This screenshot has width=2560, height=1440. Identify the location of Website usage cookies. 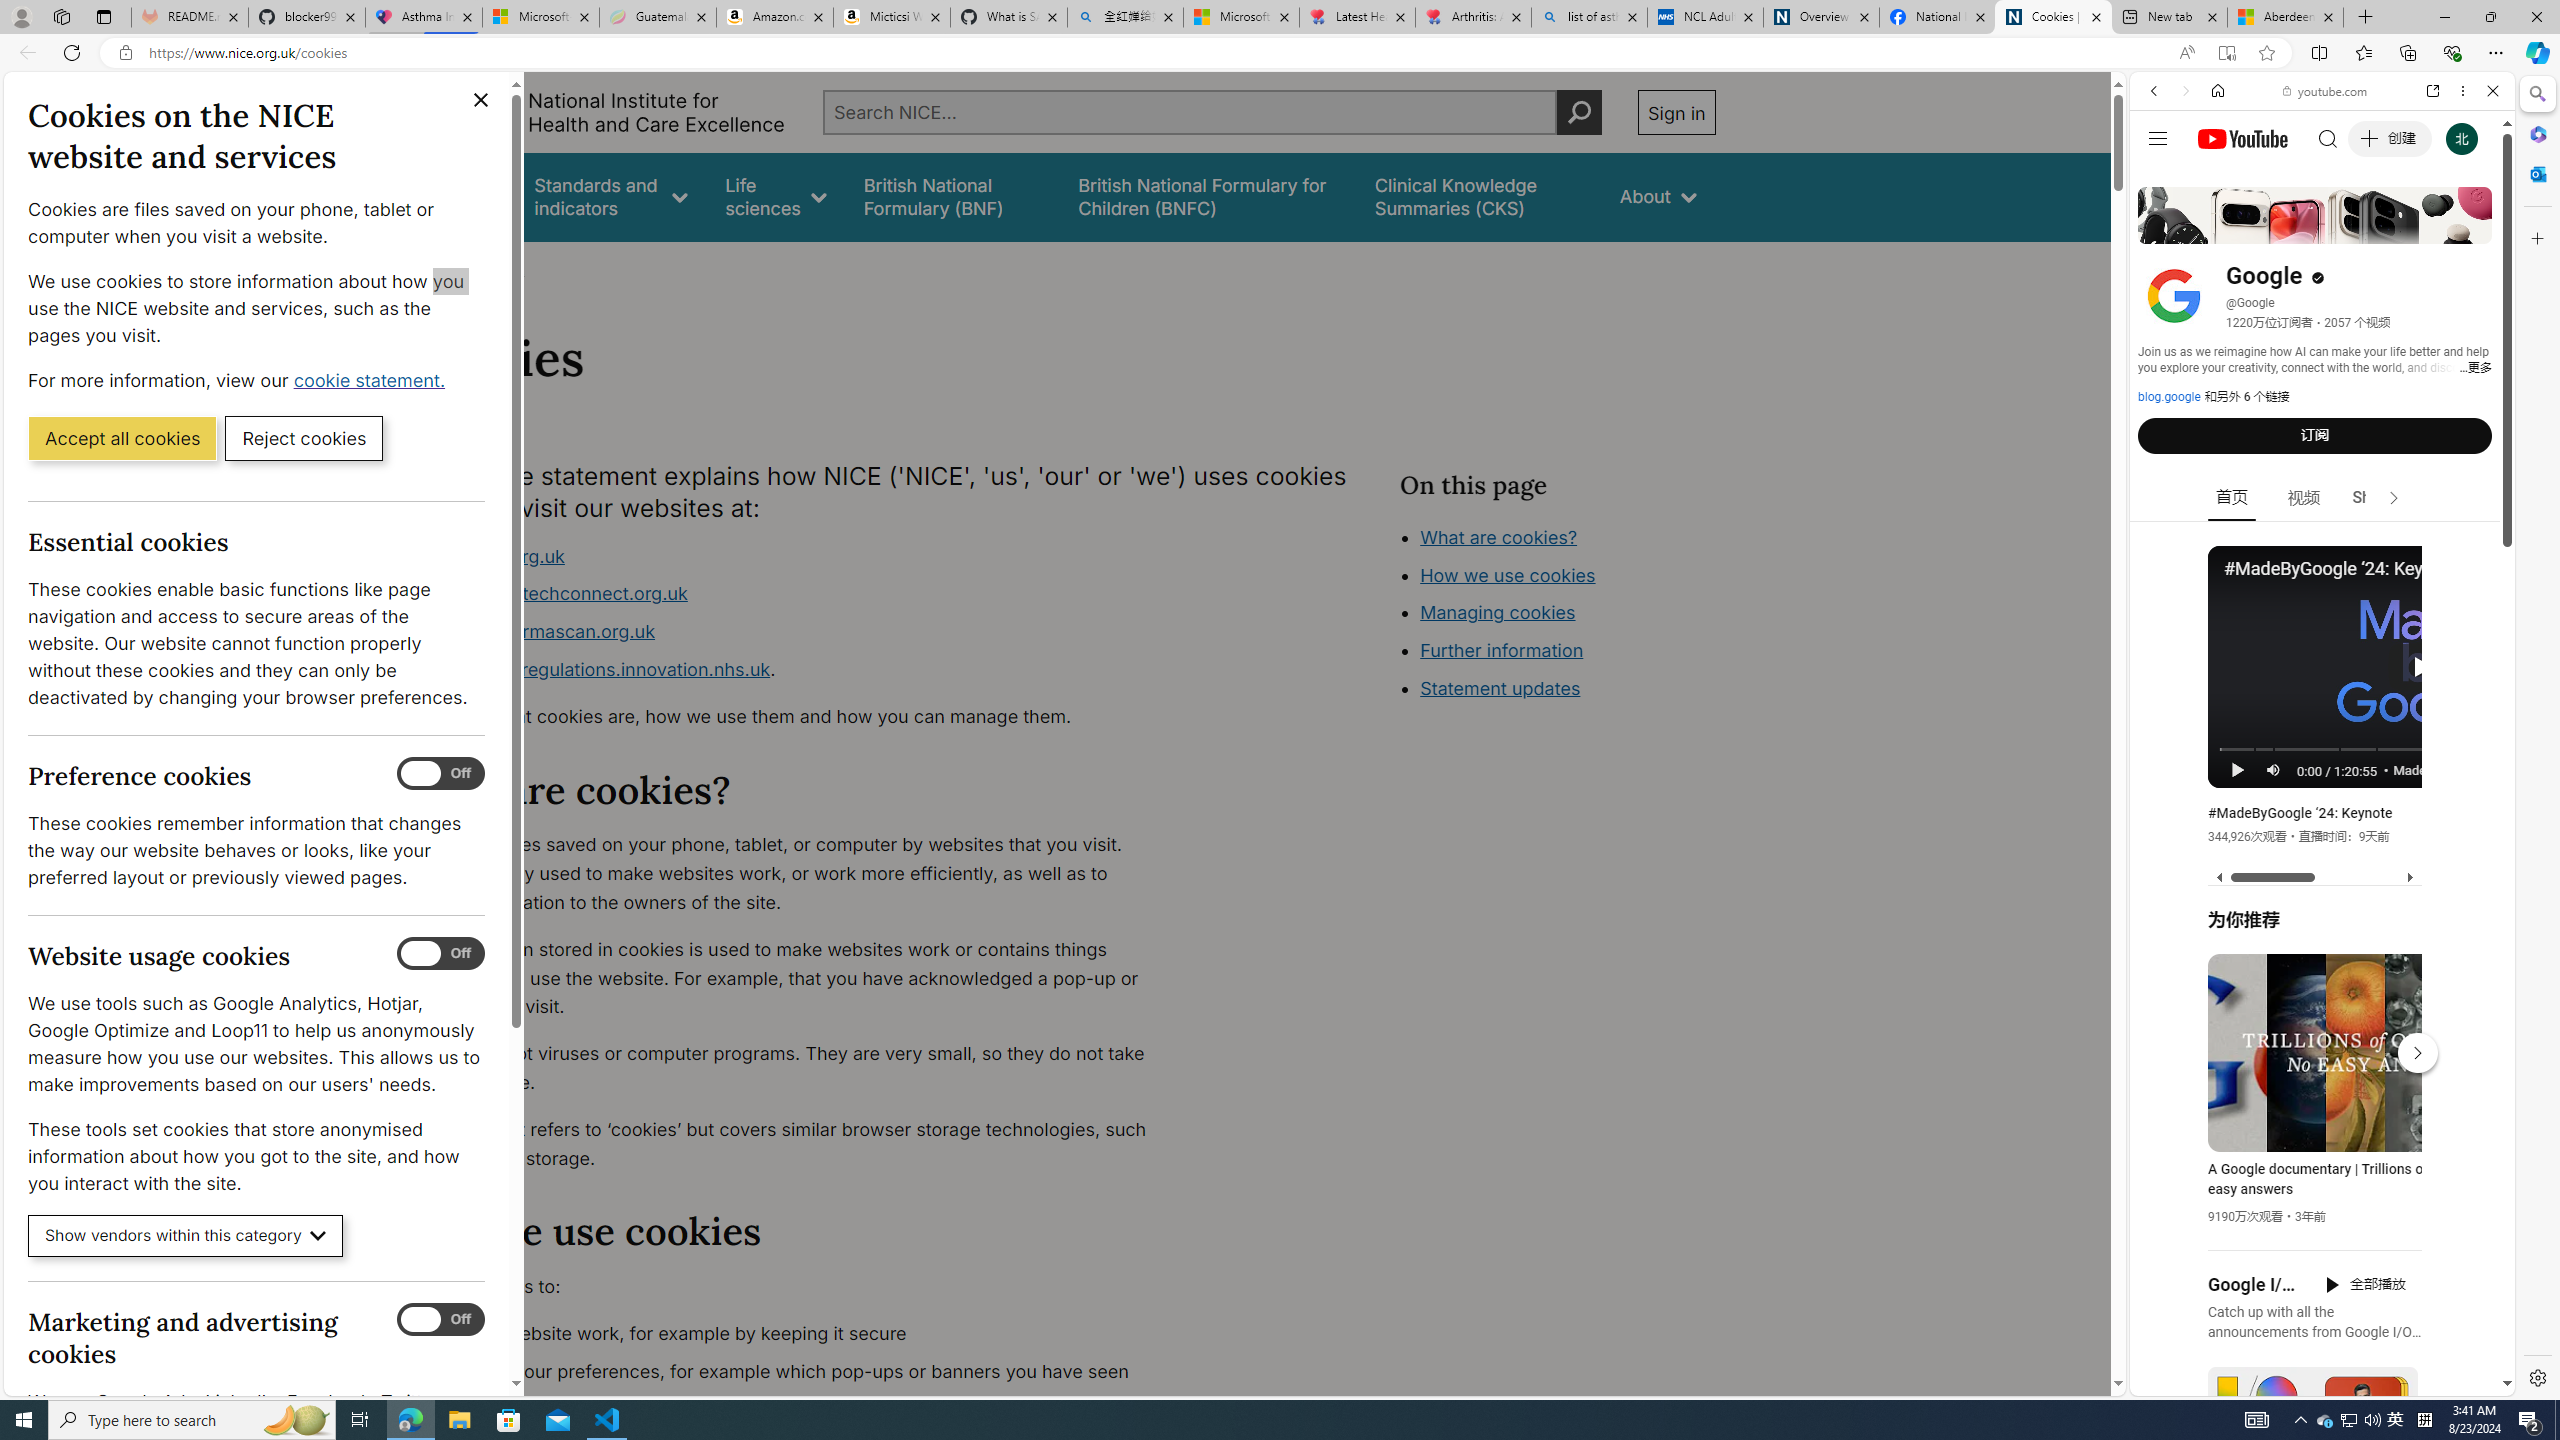
(441, 954).